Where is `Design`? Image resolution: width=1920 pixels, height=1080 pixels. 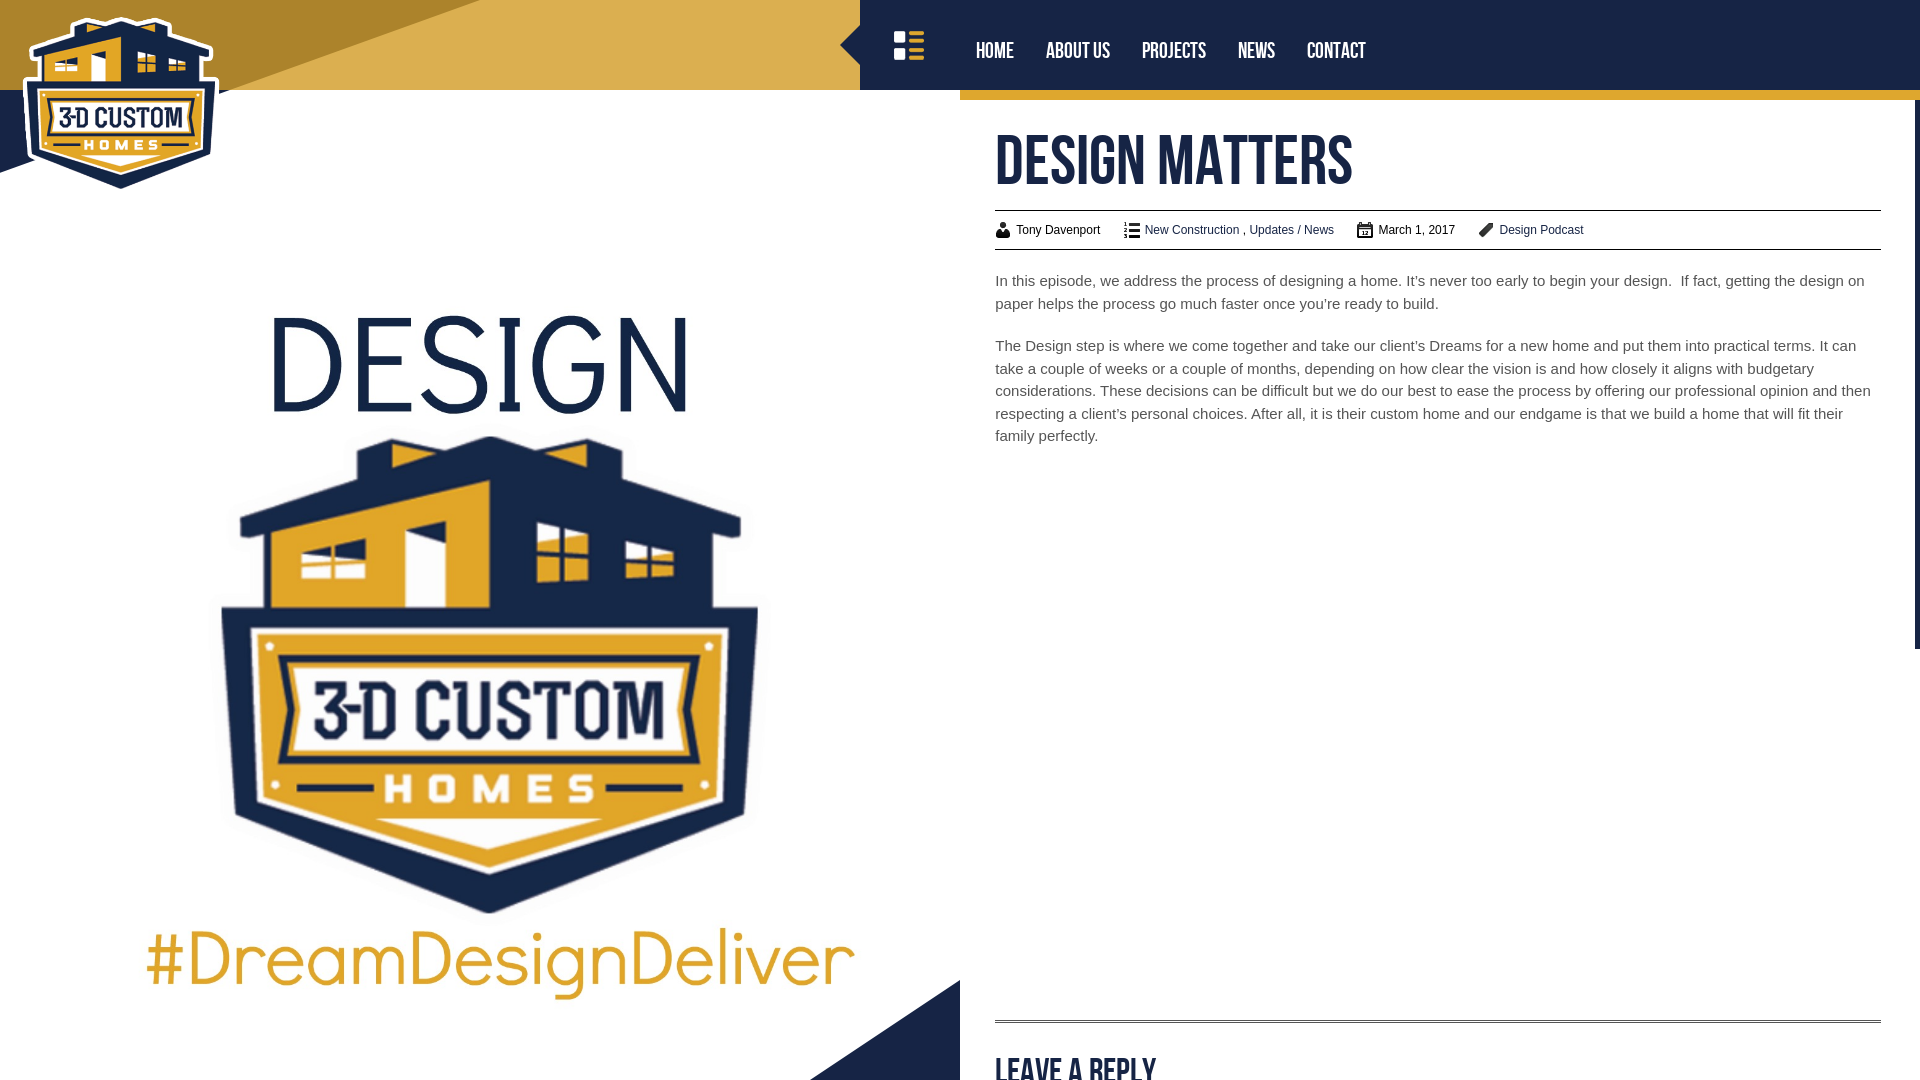
Design is located at coordinates (1518, 230).